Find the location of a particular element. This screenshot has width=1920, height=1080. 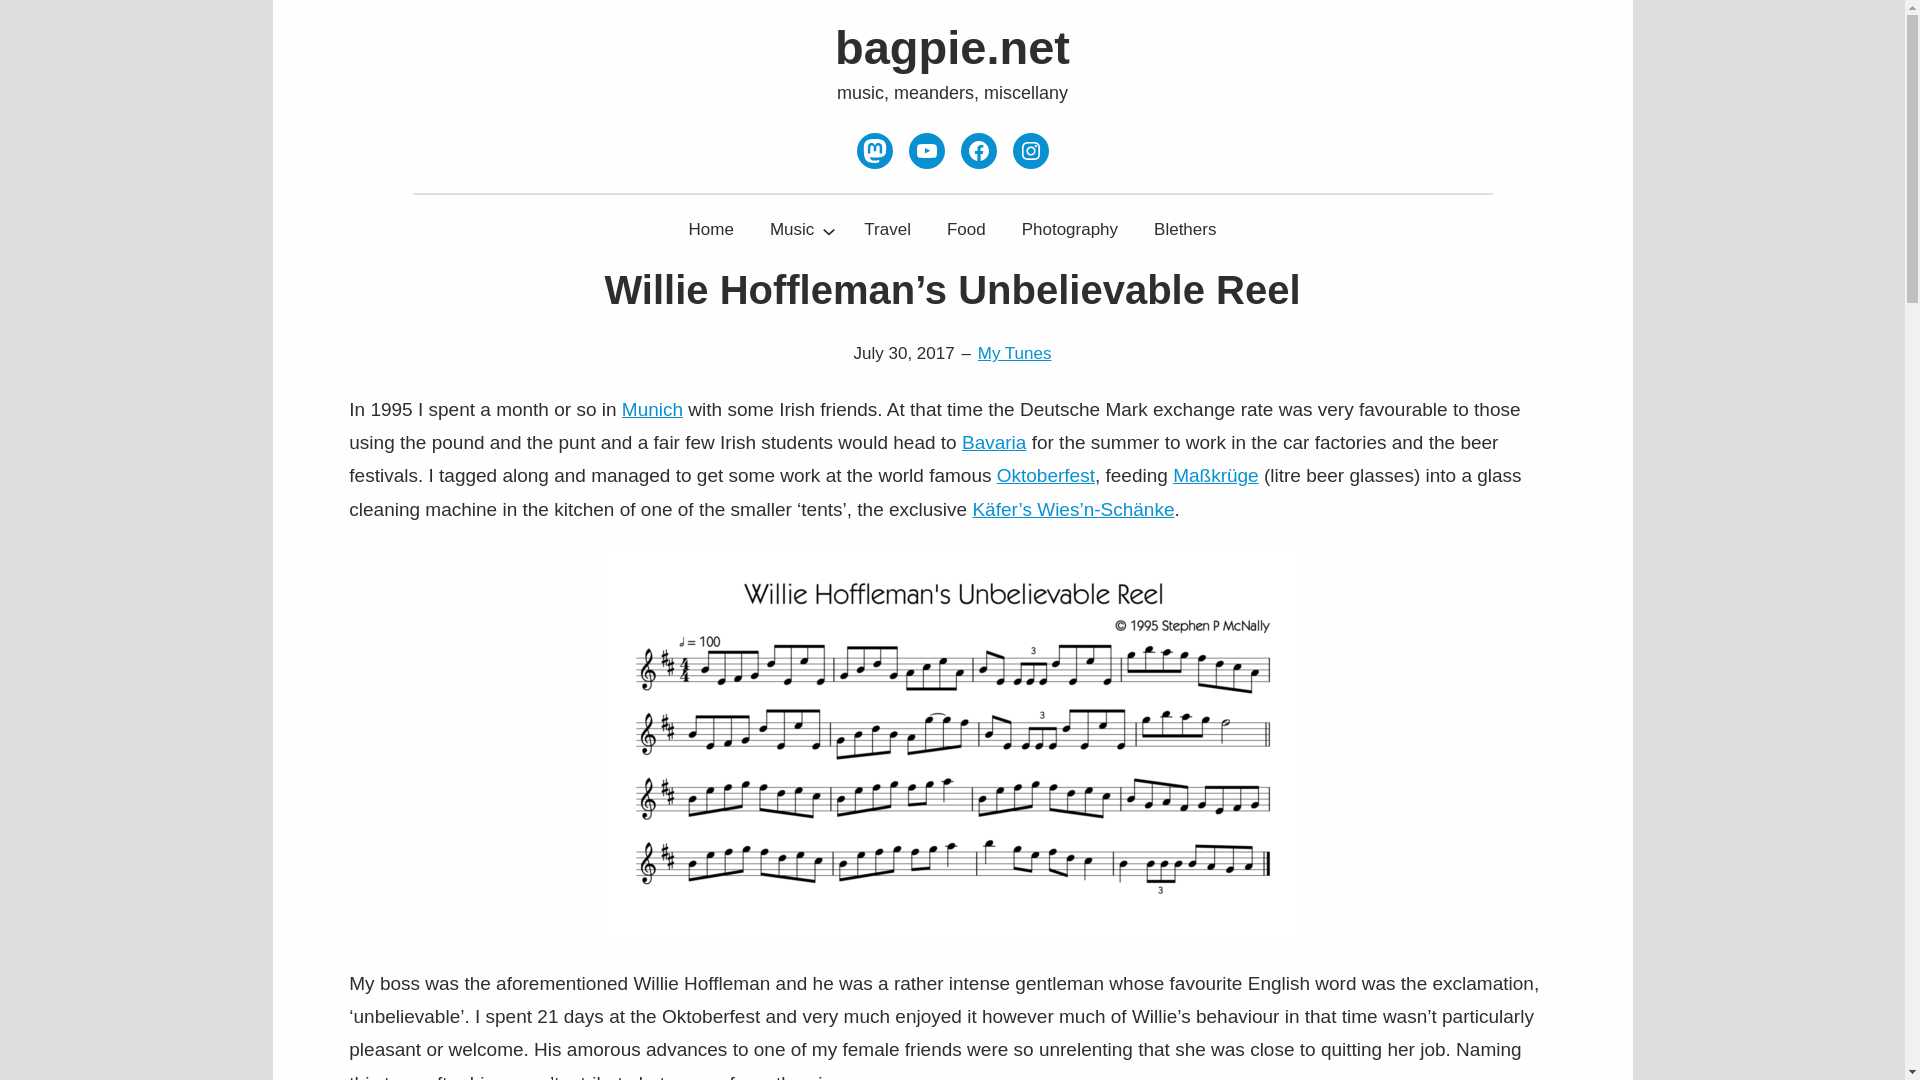

YouTube is located at coordinates (926, 150).